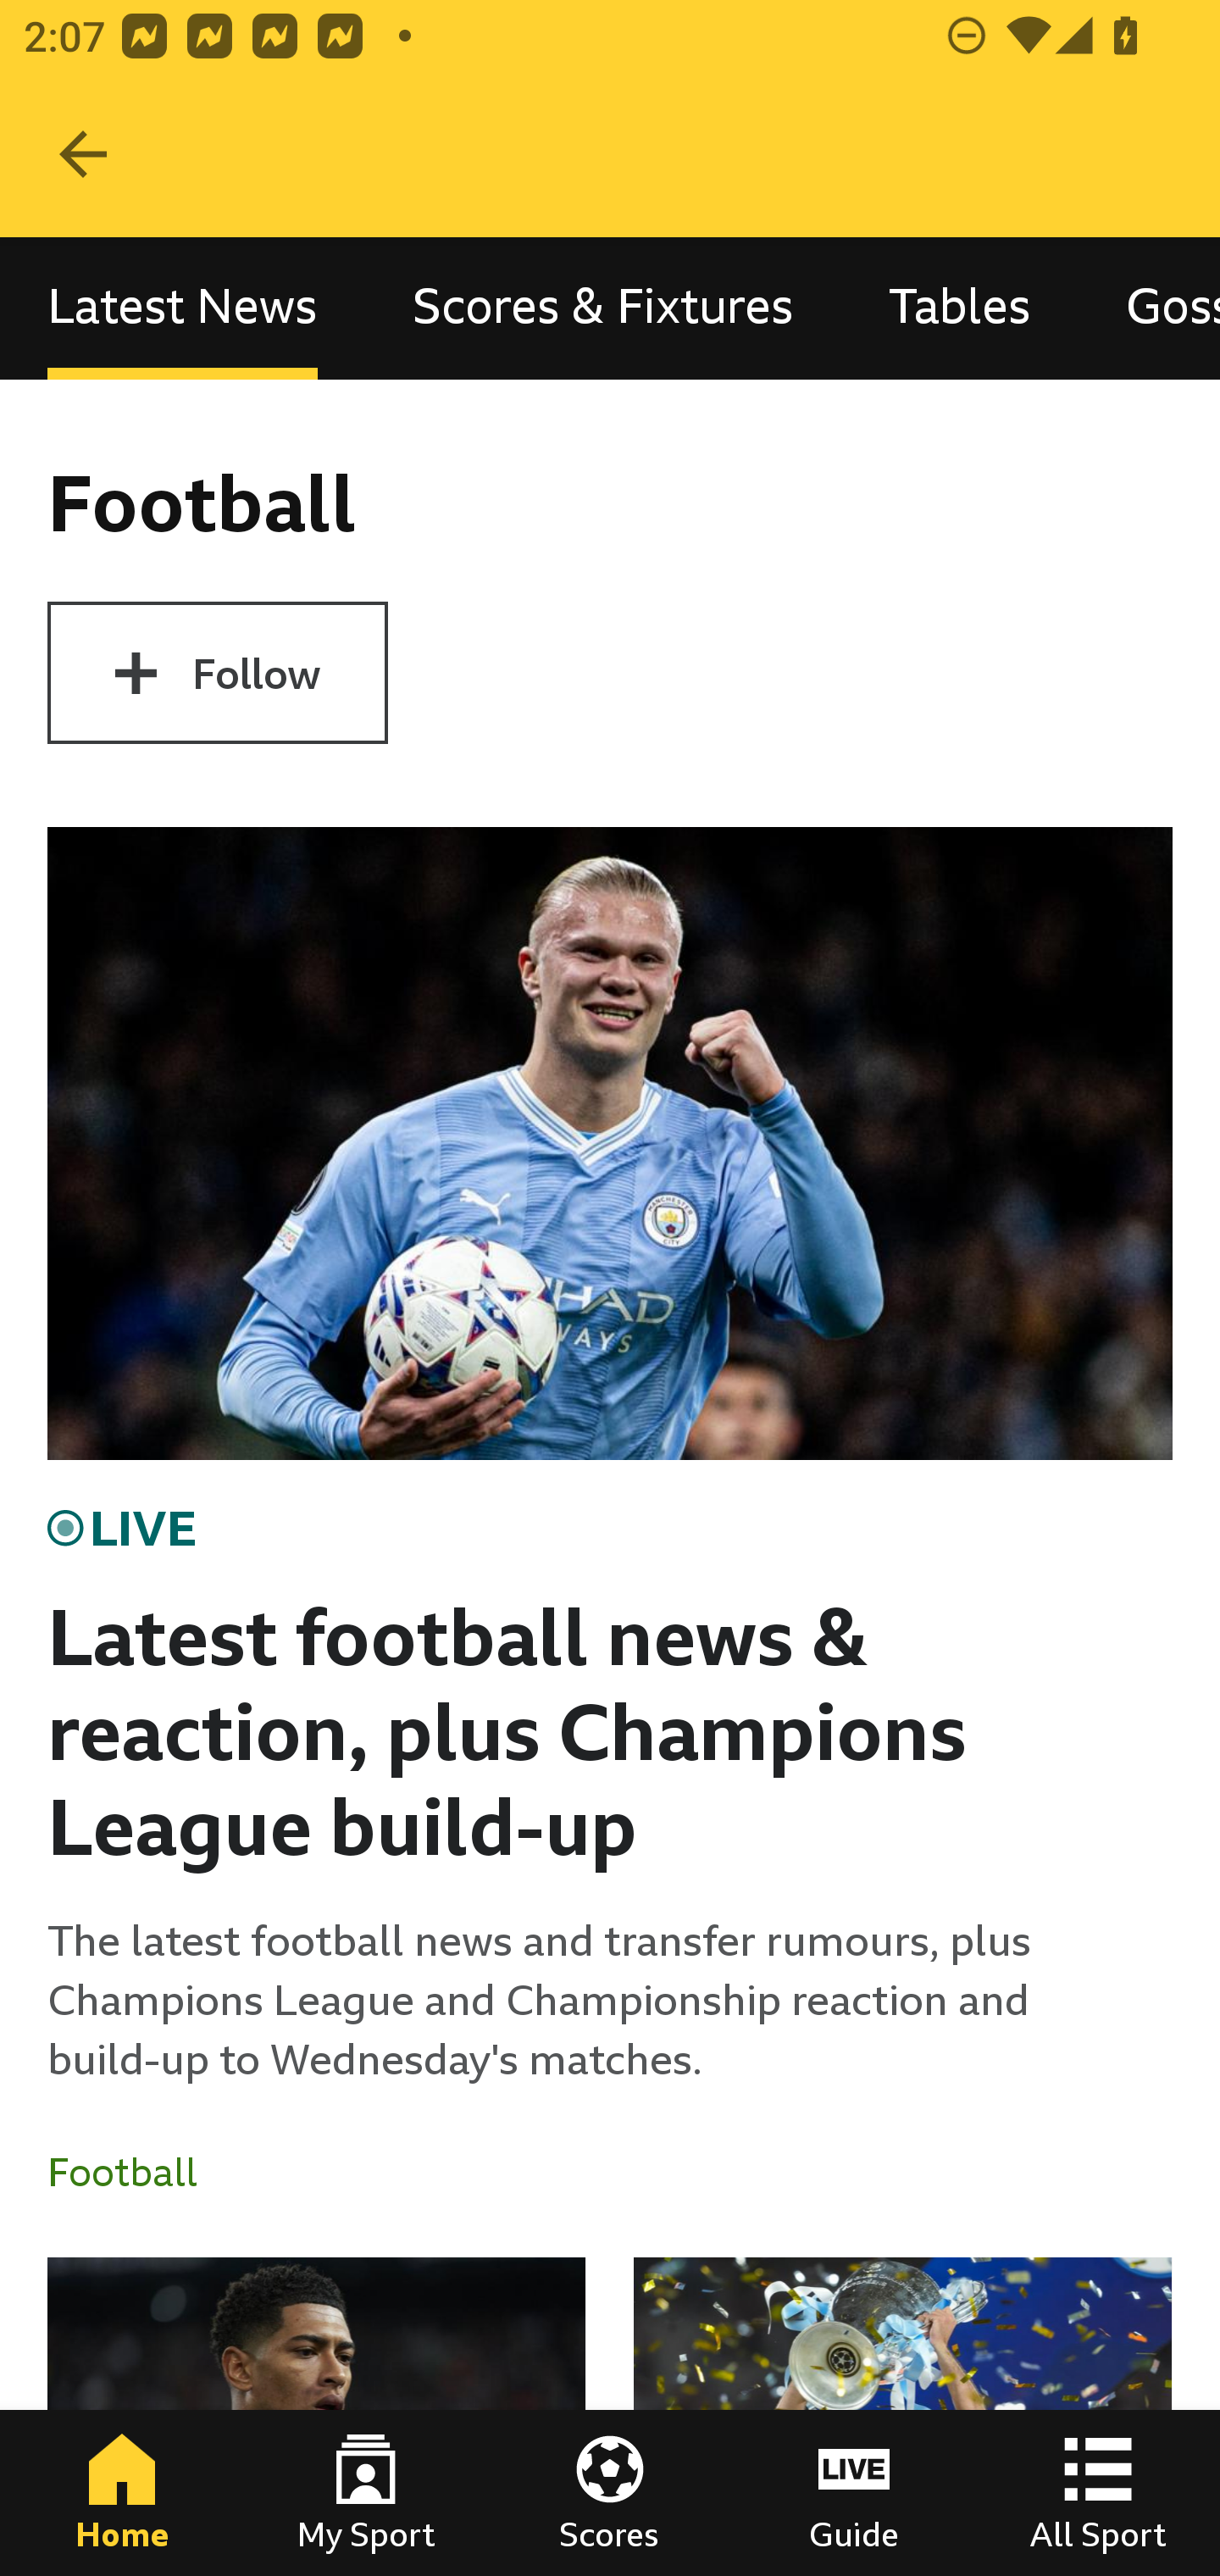 This screenshot has height=2576, width=1220. Describe the element at coordinates (1149, 307) in the screenshot. I see `Gossip` at that location.